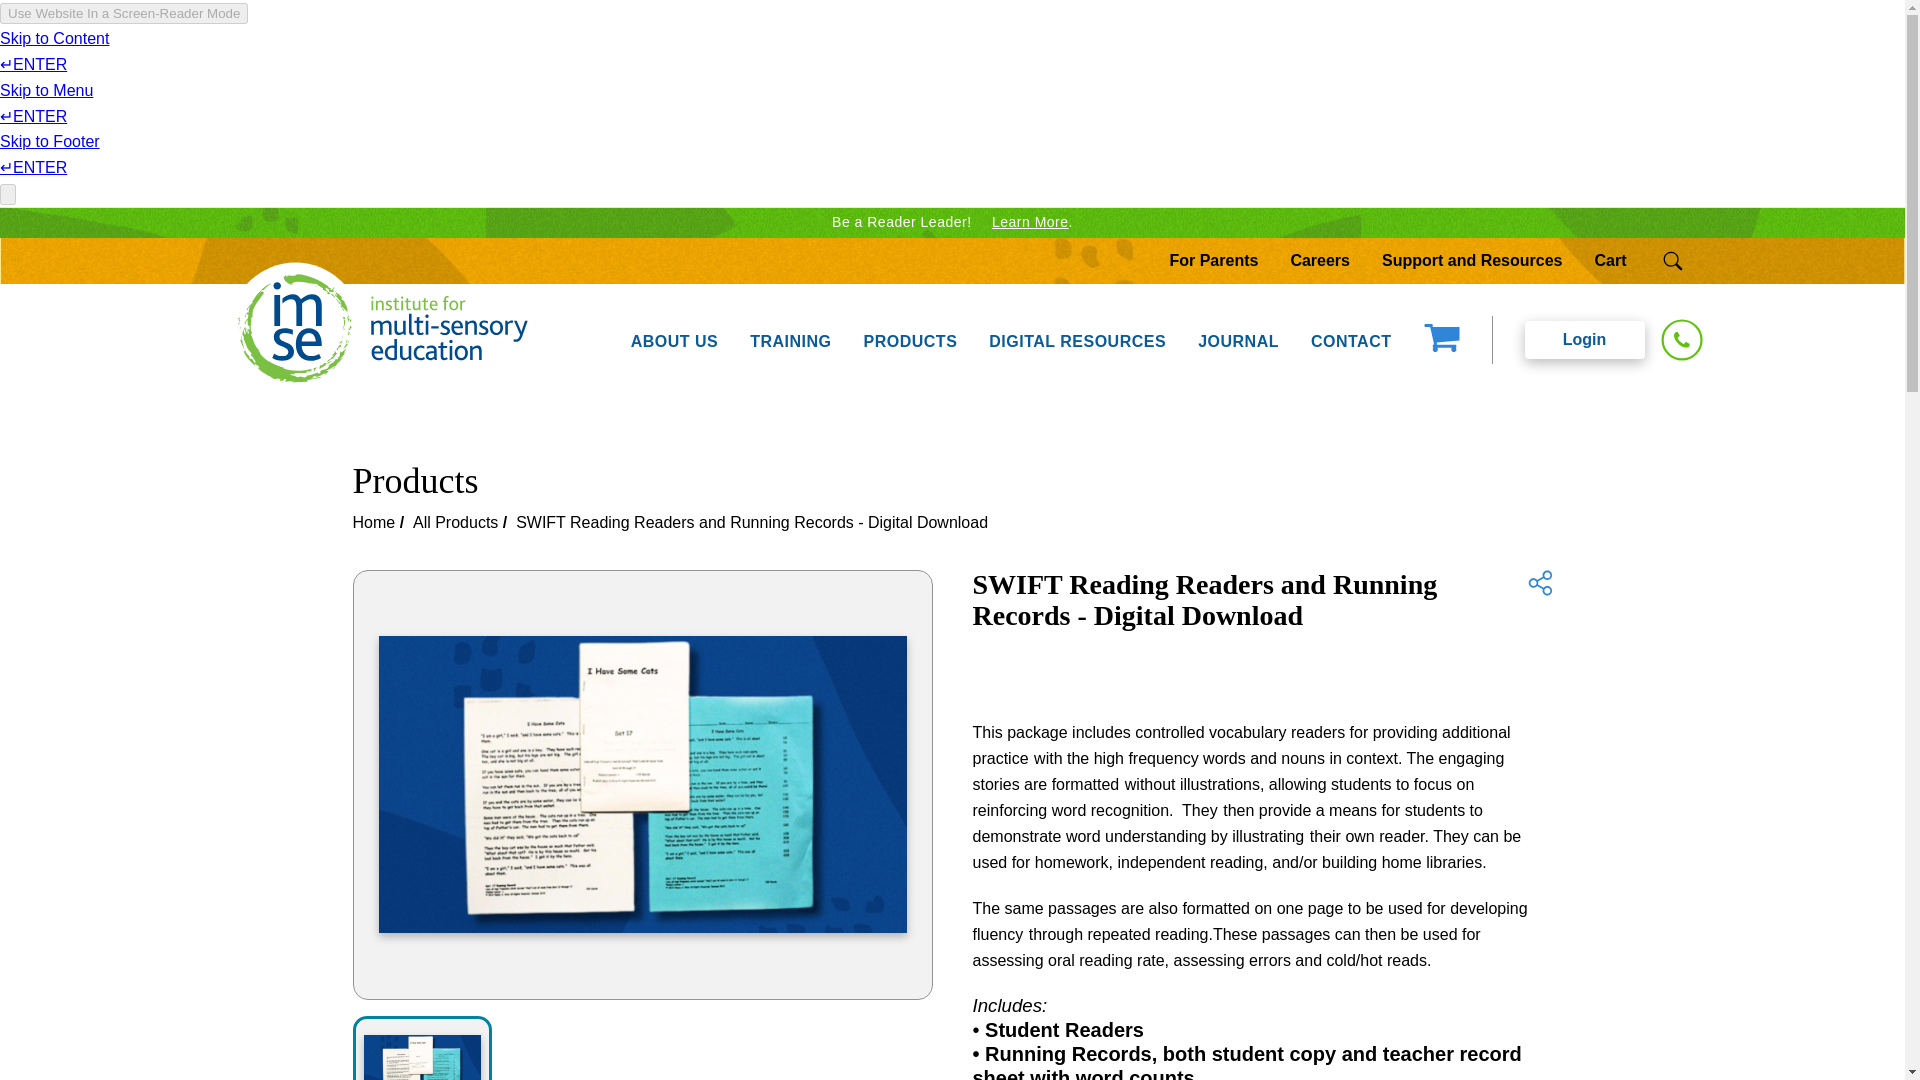 This screenshot has width=1920, height=1080. I want to click on Learn More, so click(1030, 222).